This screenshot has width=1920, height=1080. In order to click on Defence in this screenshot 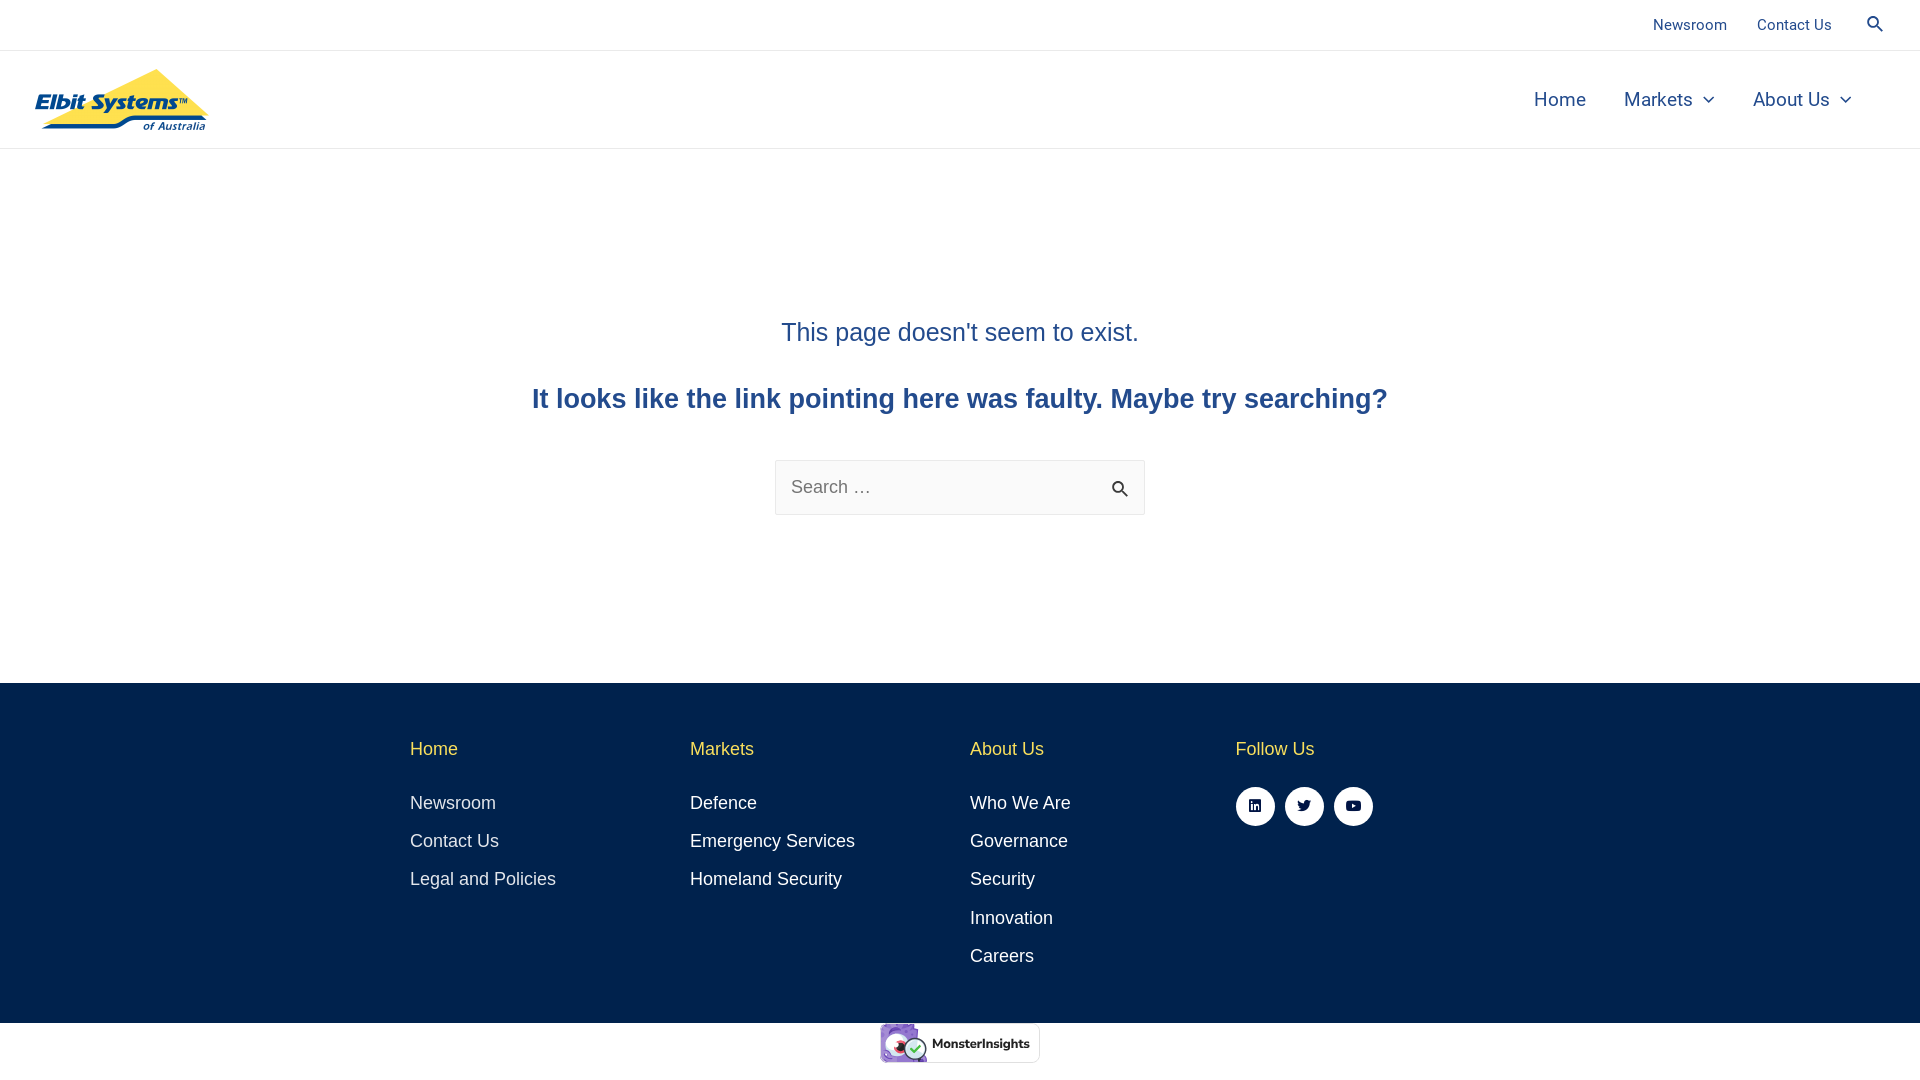, I will do `click(820, 804)`.